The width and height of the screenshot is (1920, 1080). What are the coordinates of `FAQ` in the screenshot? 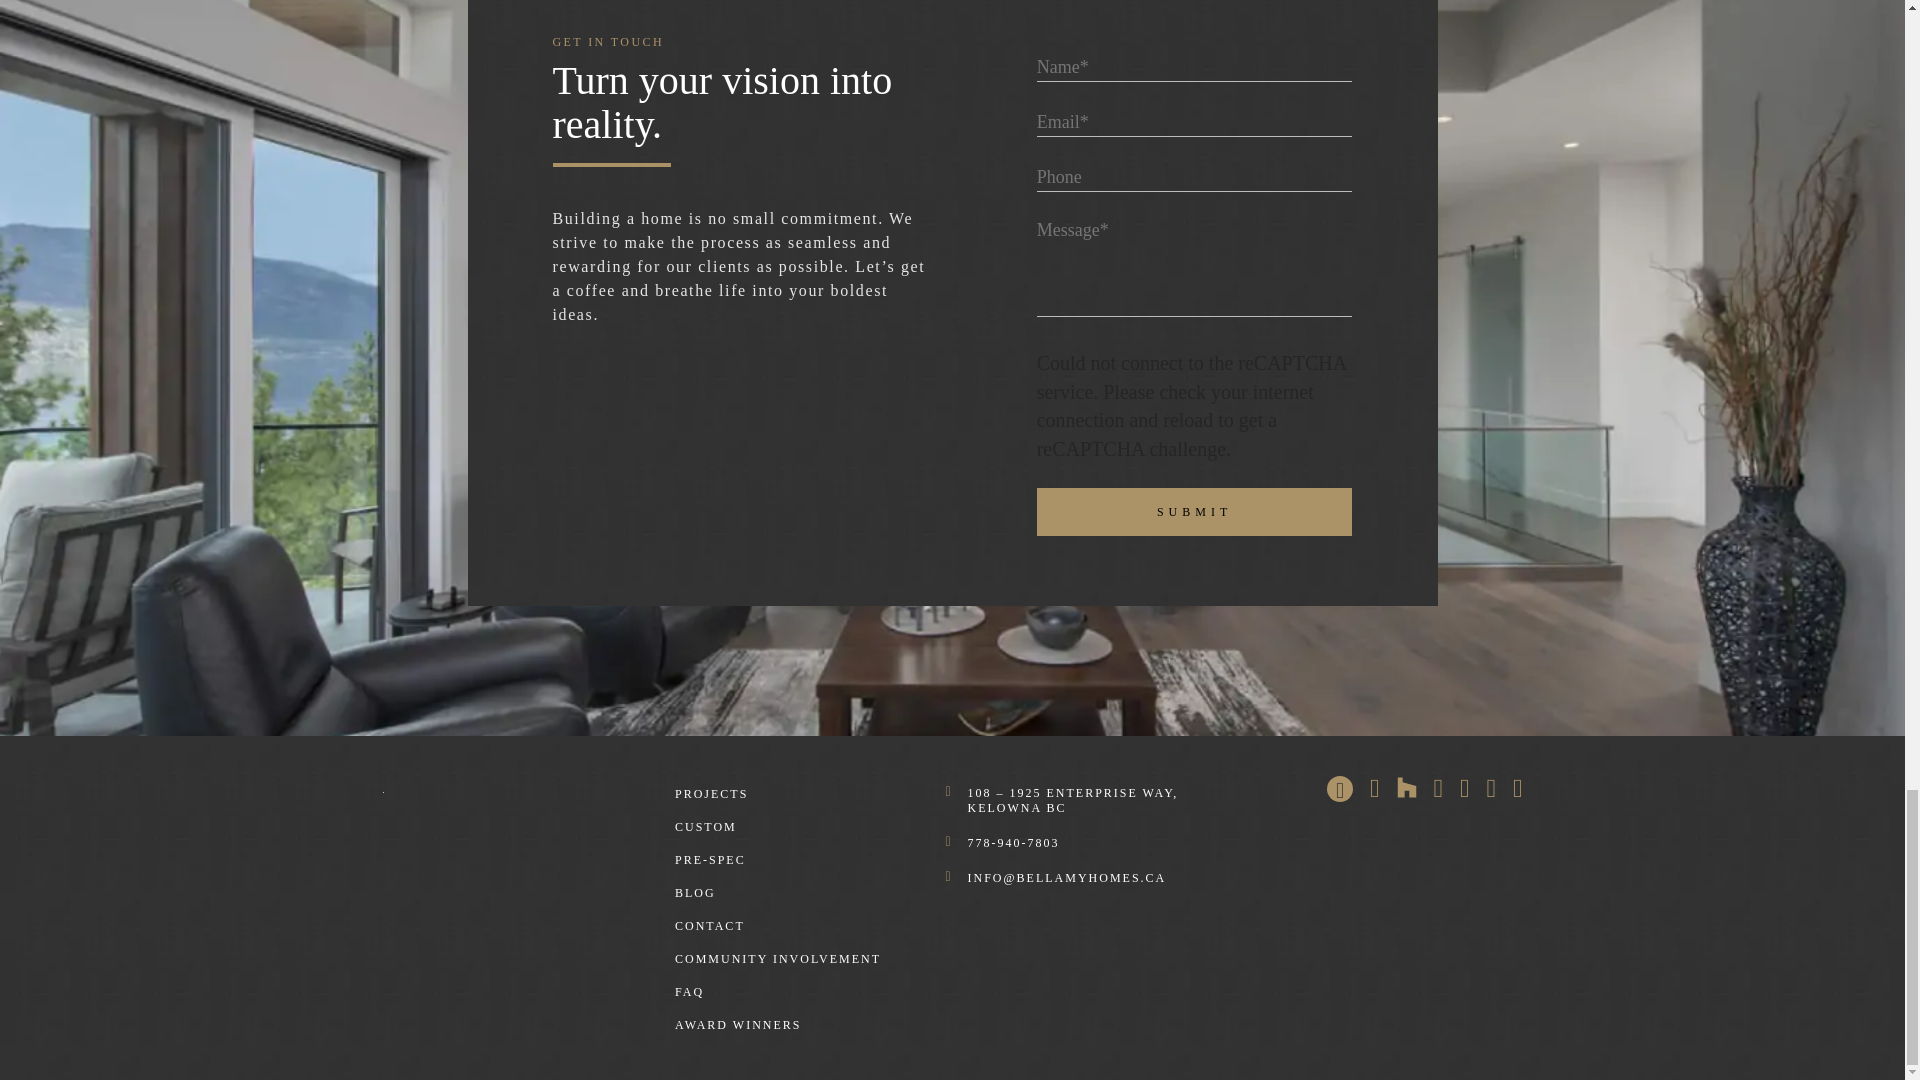 It's located at (690, 992).